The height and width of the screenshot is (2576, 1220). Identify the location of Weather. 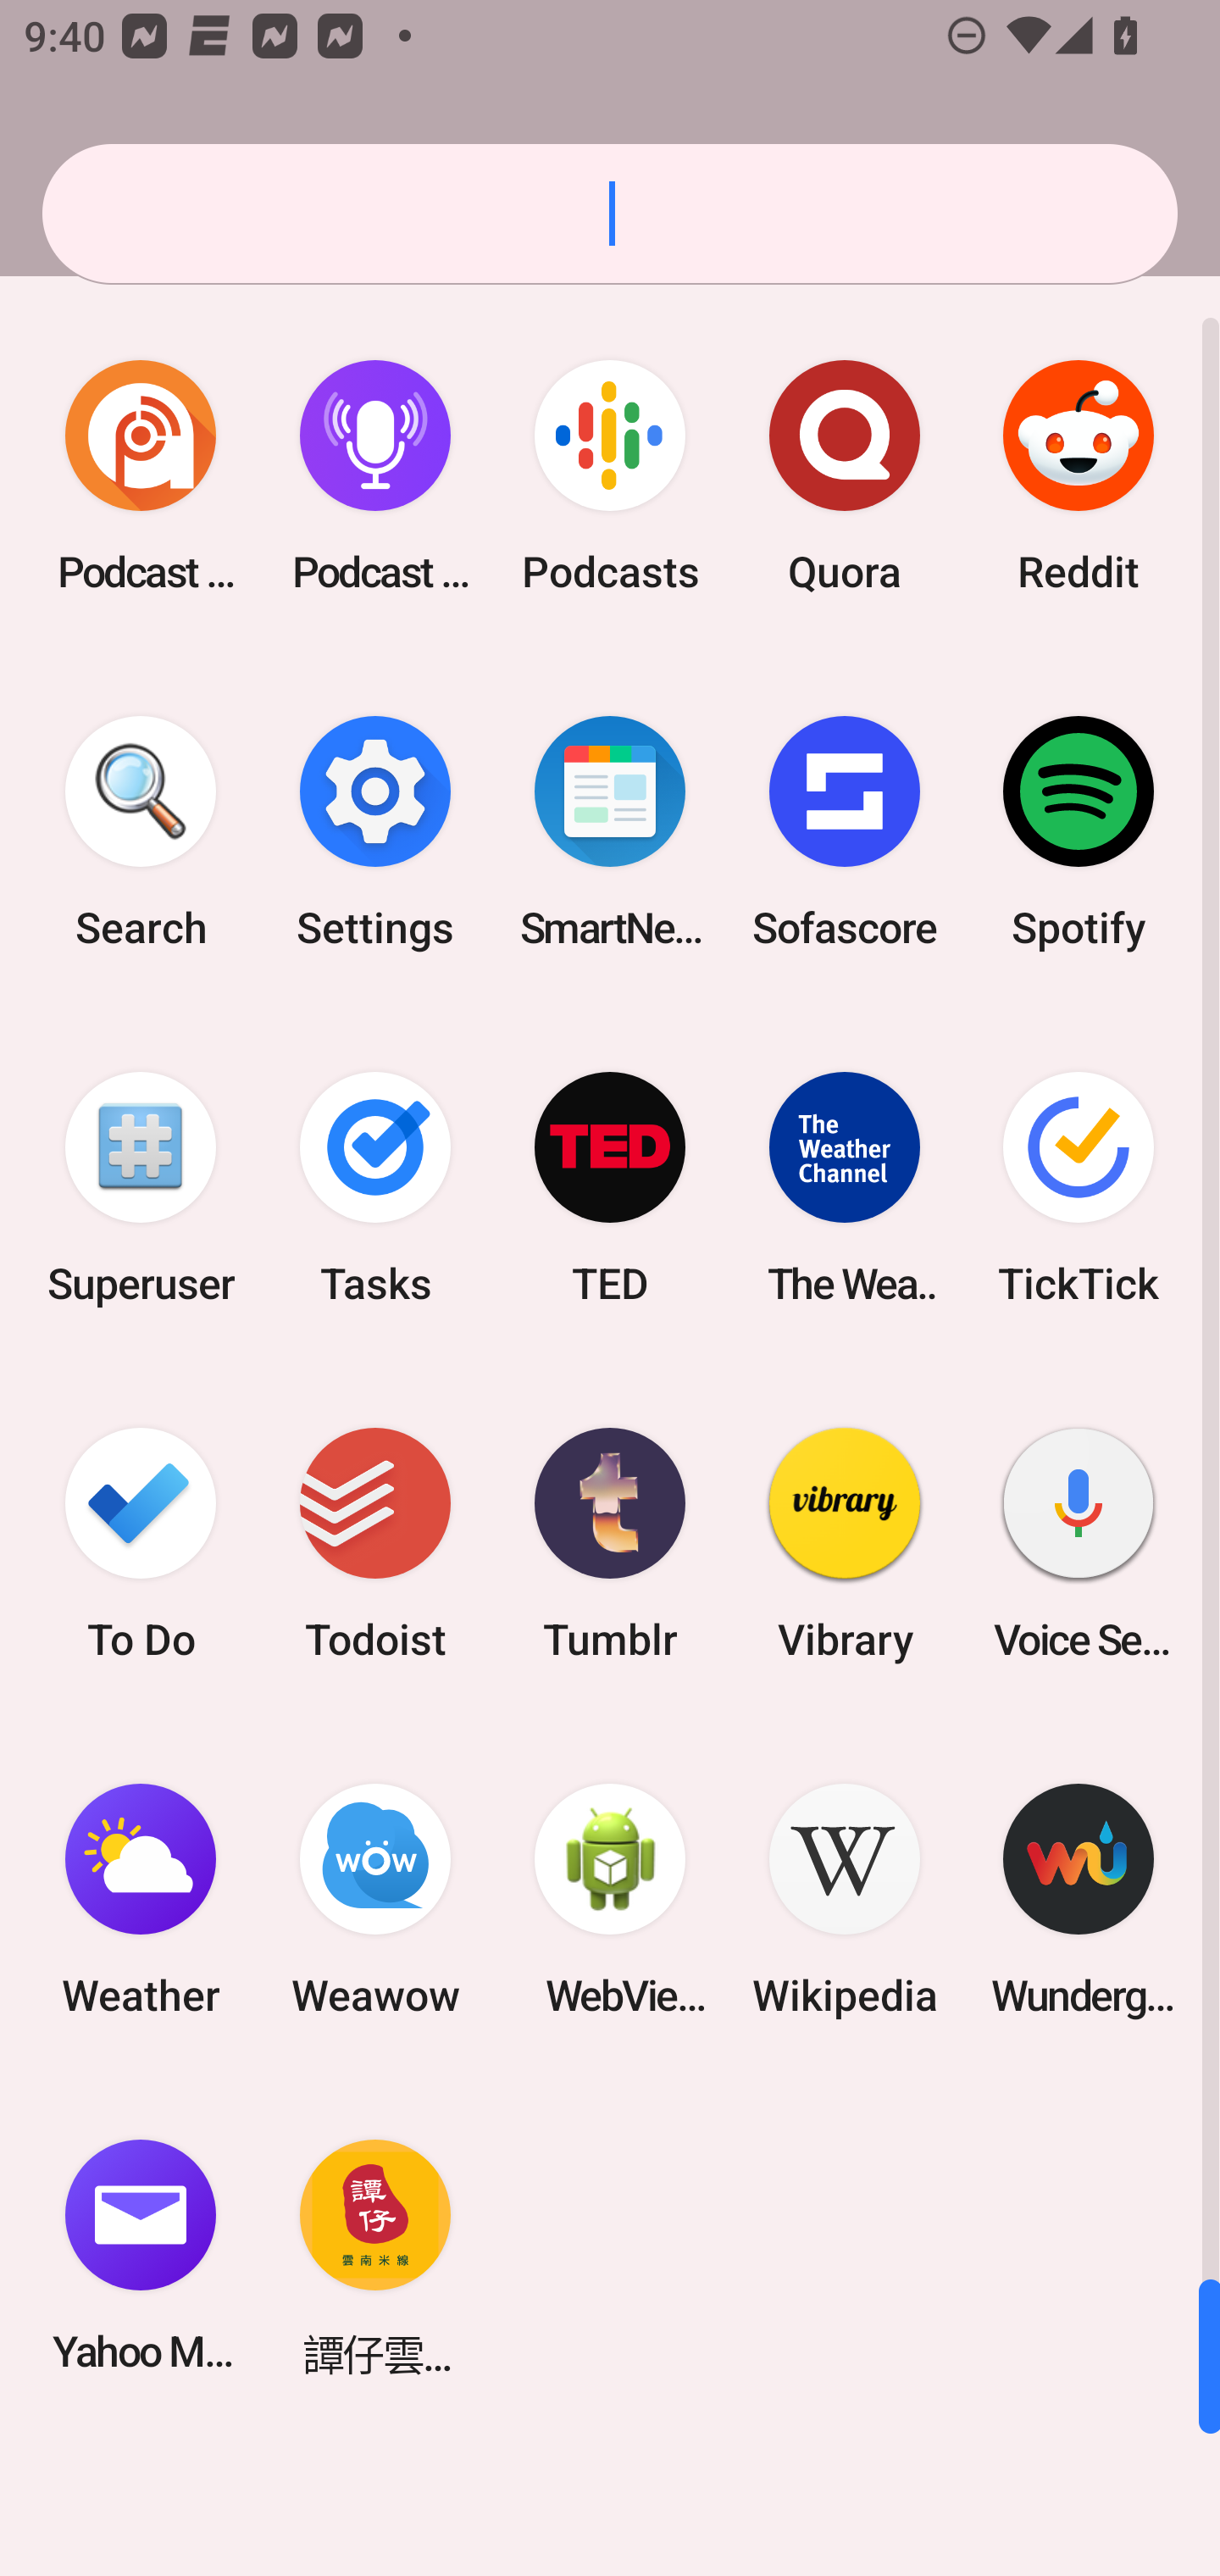
(141, 1900).